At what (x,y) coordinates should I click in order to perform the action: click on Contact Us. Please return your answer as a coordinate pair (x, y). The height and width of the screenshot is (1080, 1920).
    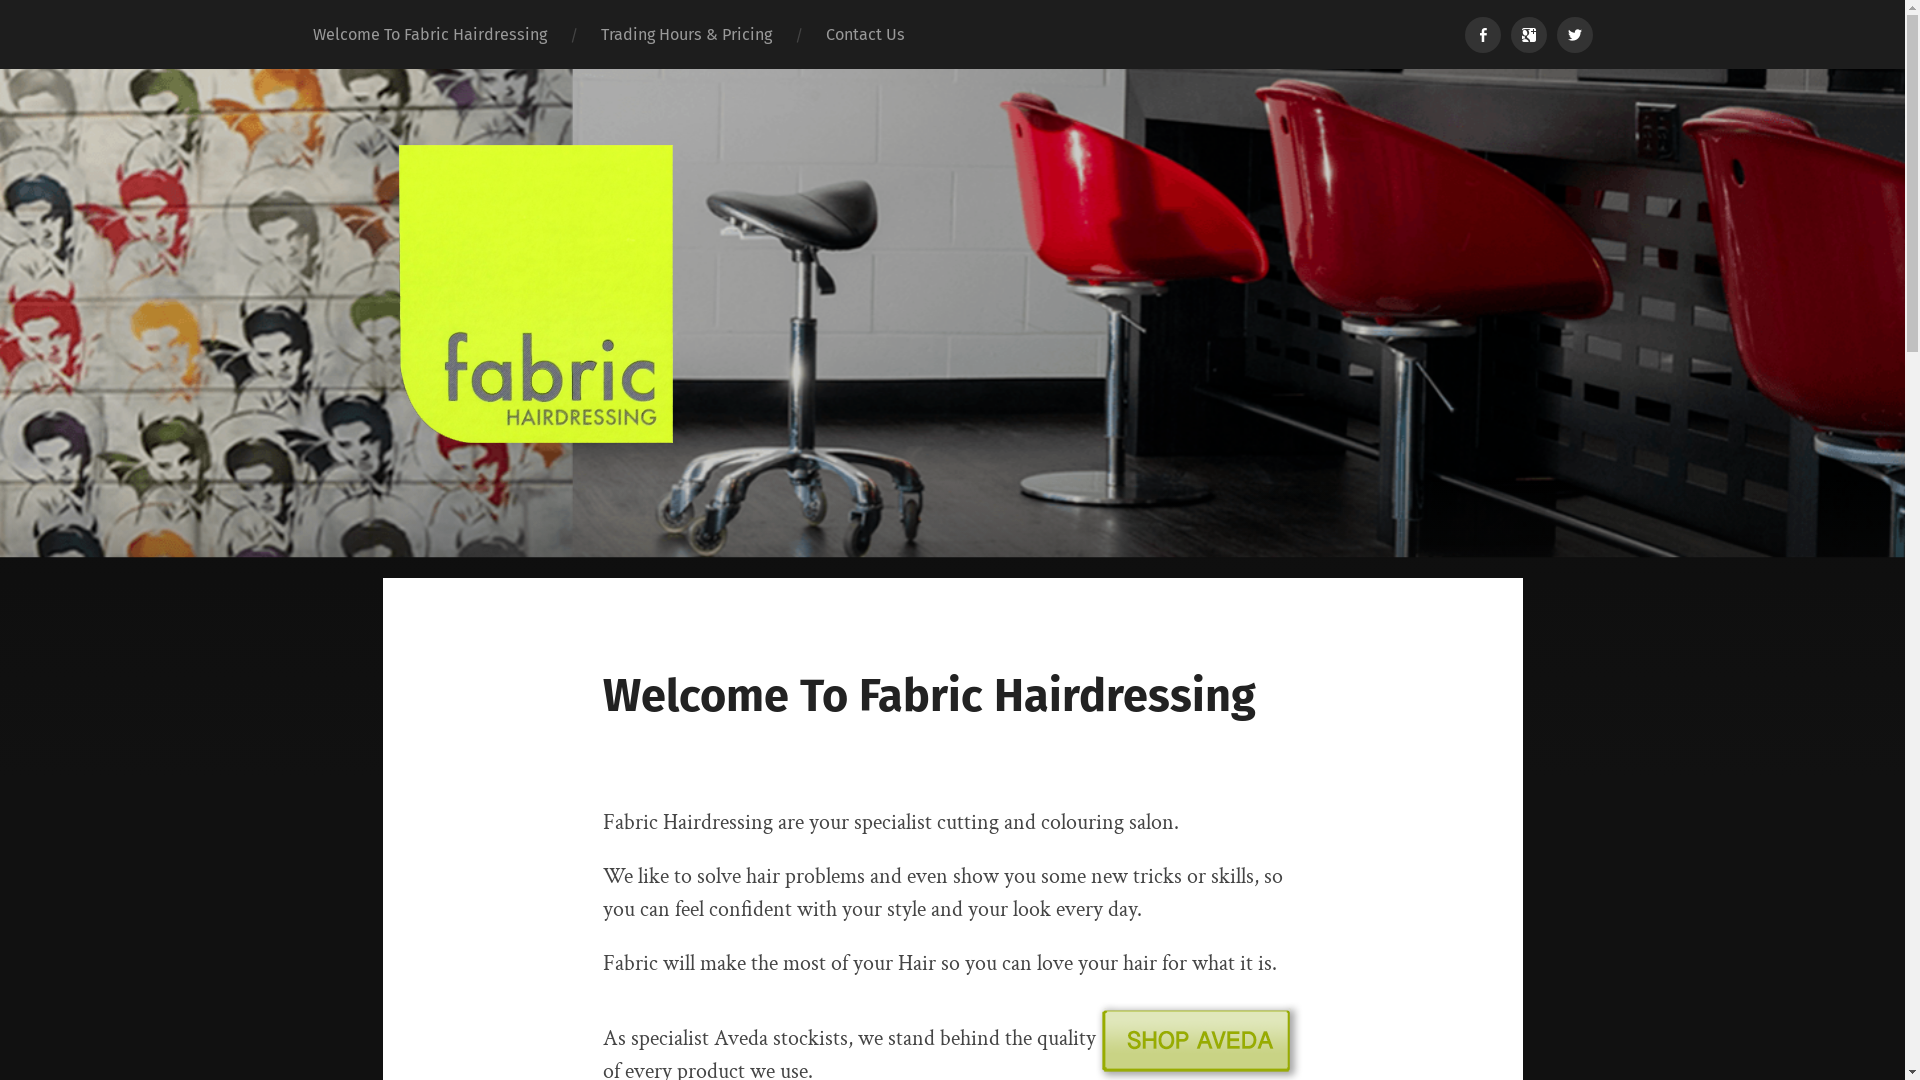
    Looking at the image, I should click on (864, 34).